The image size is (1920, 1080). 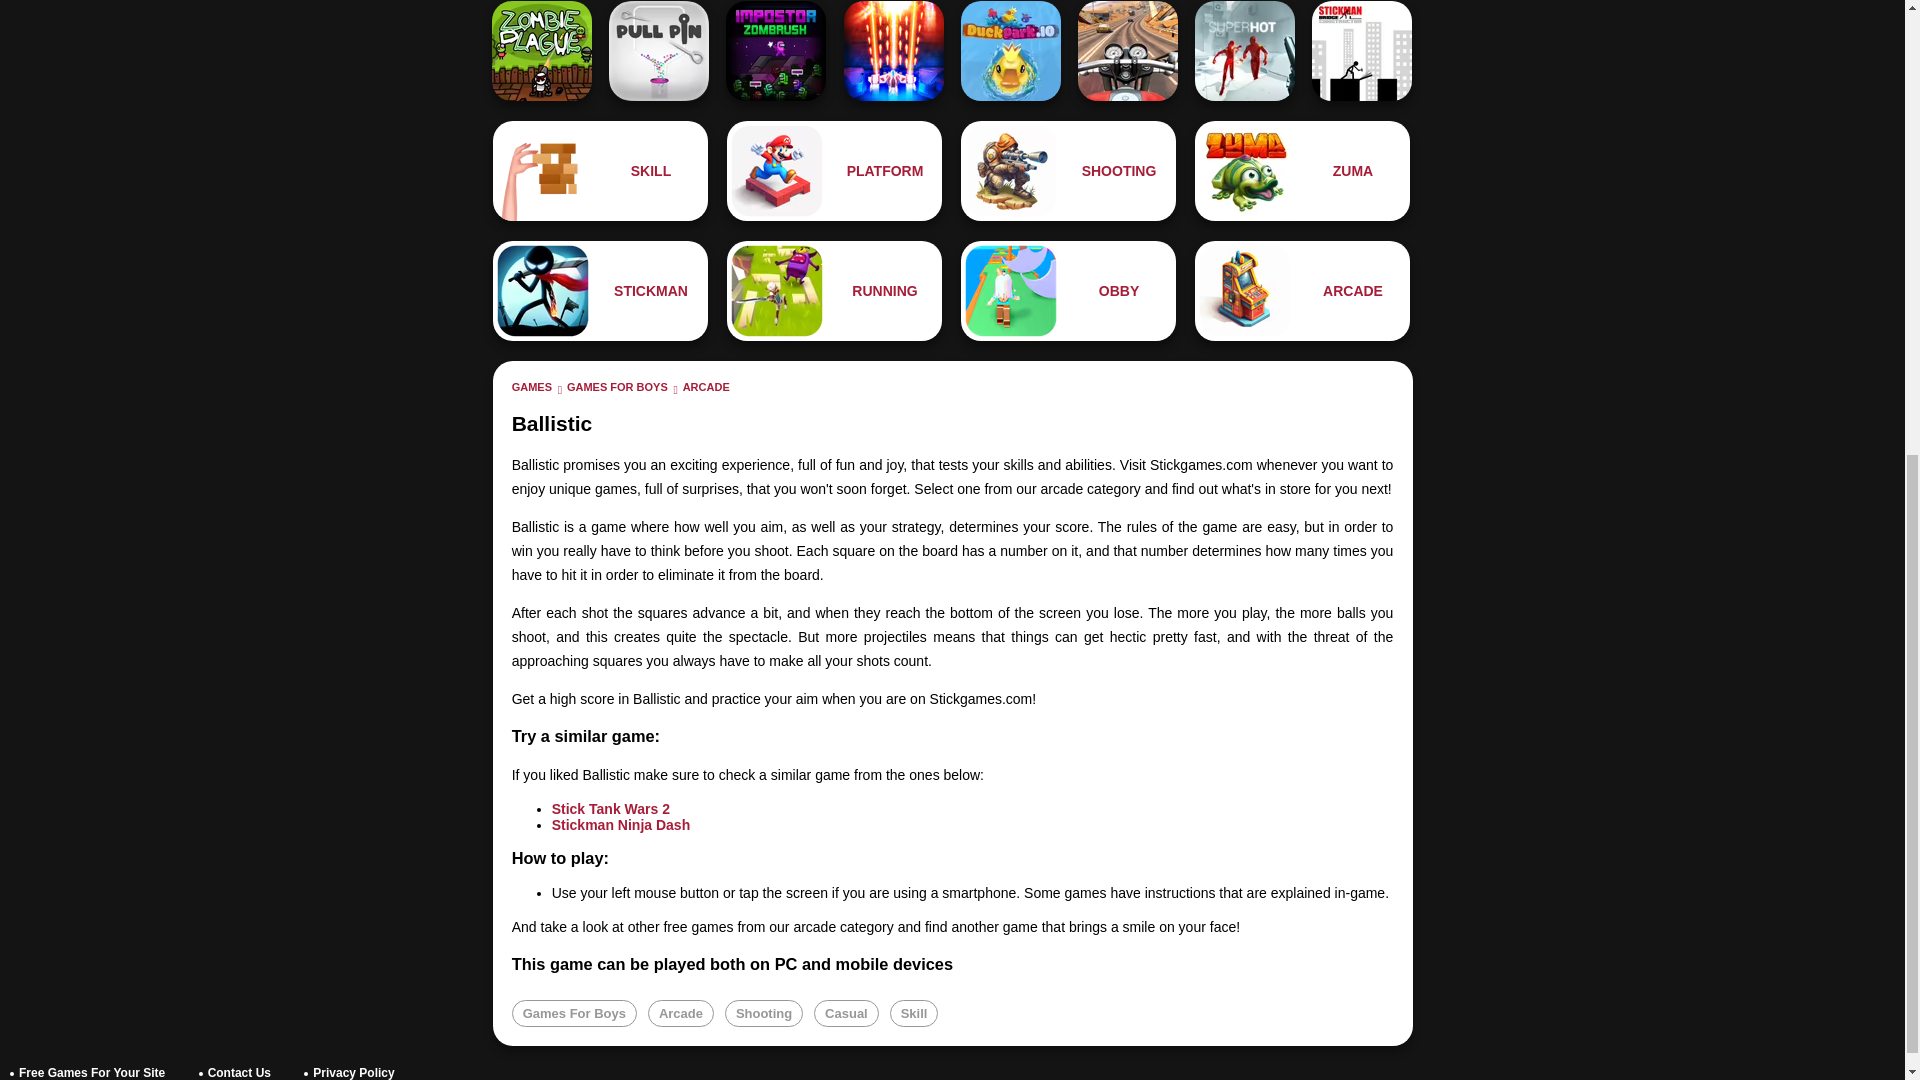 What do you see at coordinates (532, 387) in the screenshot?
I see `GAMES` at bounding box center [532, 387].